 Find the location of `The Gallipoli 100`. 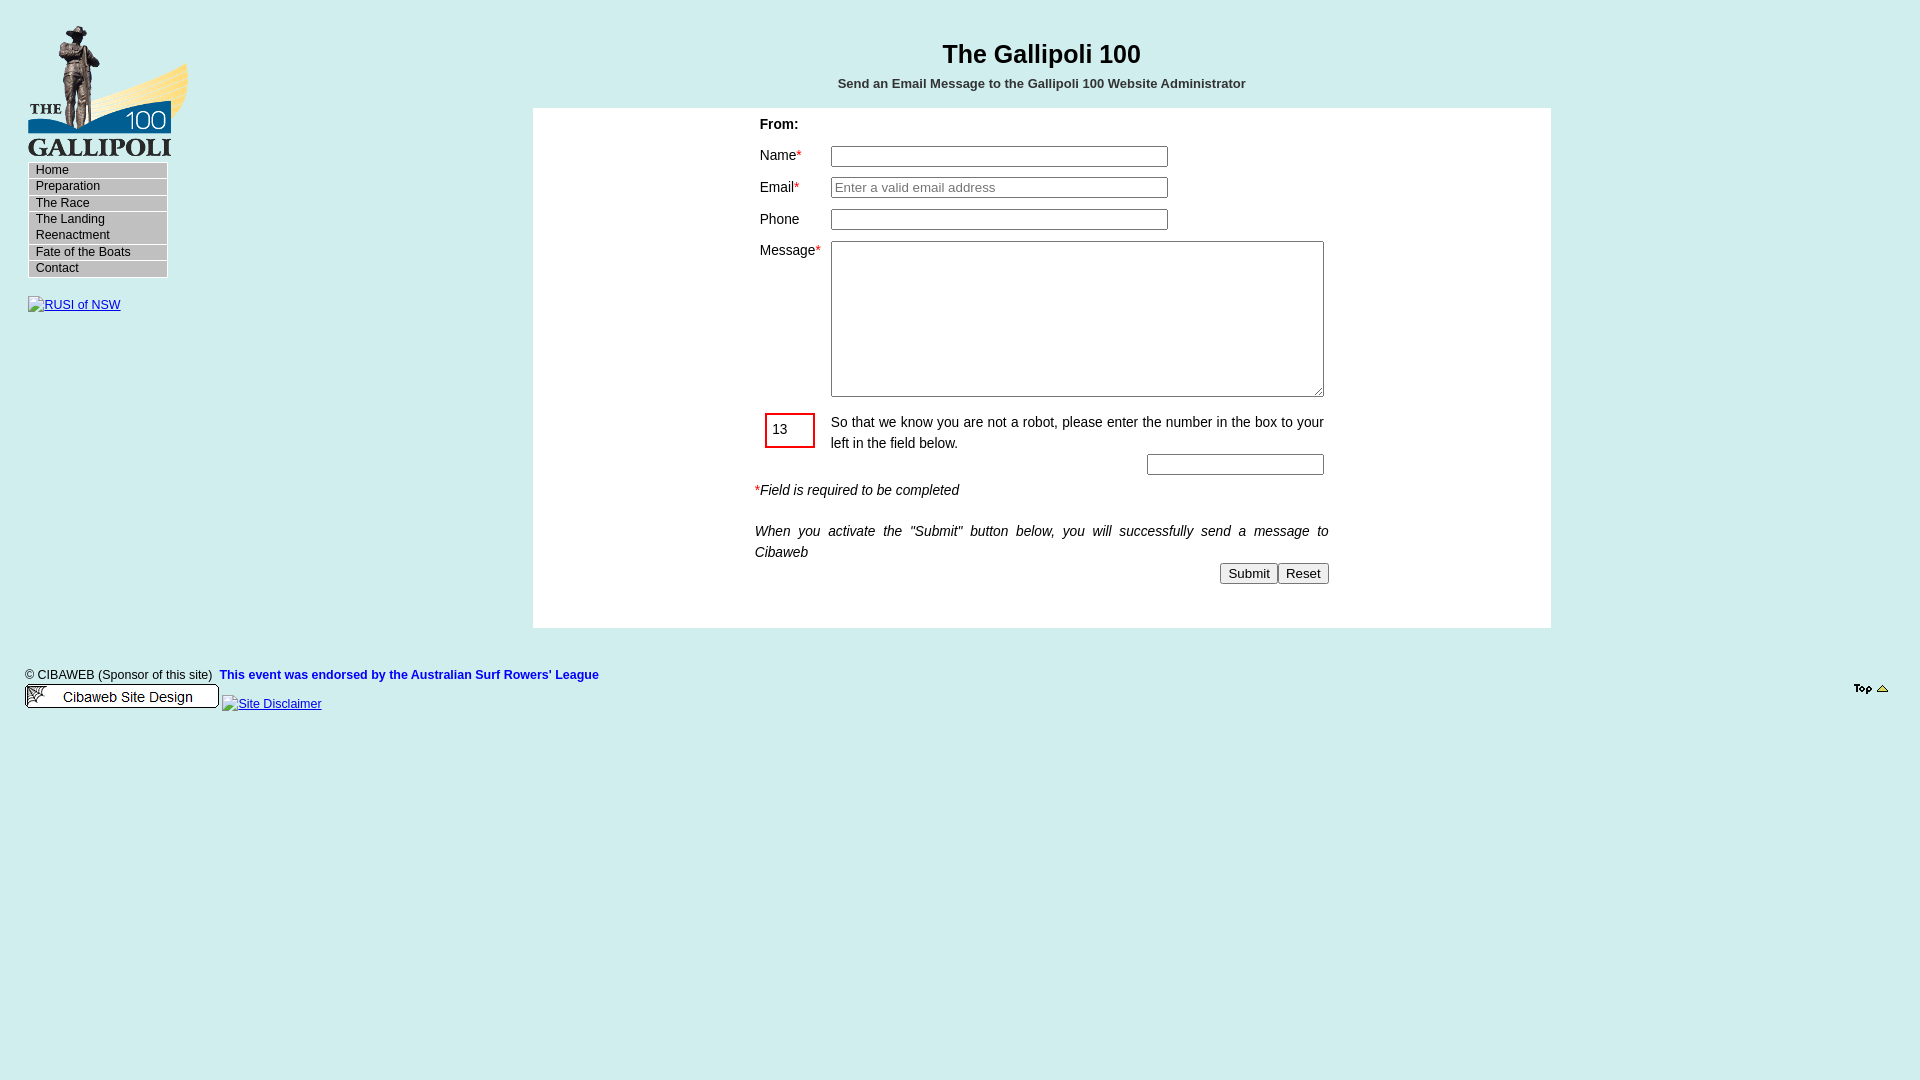

The Gallipoli 100 is located at coordinates (108, 90).